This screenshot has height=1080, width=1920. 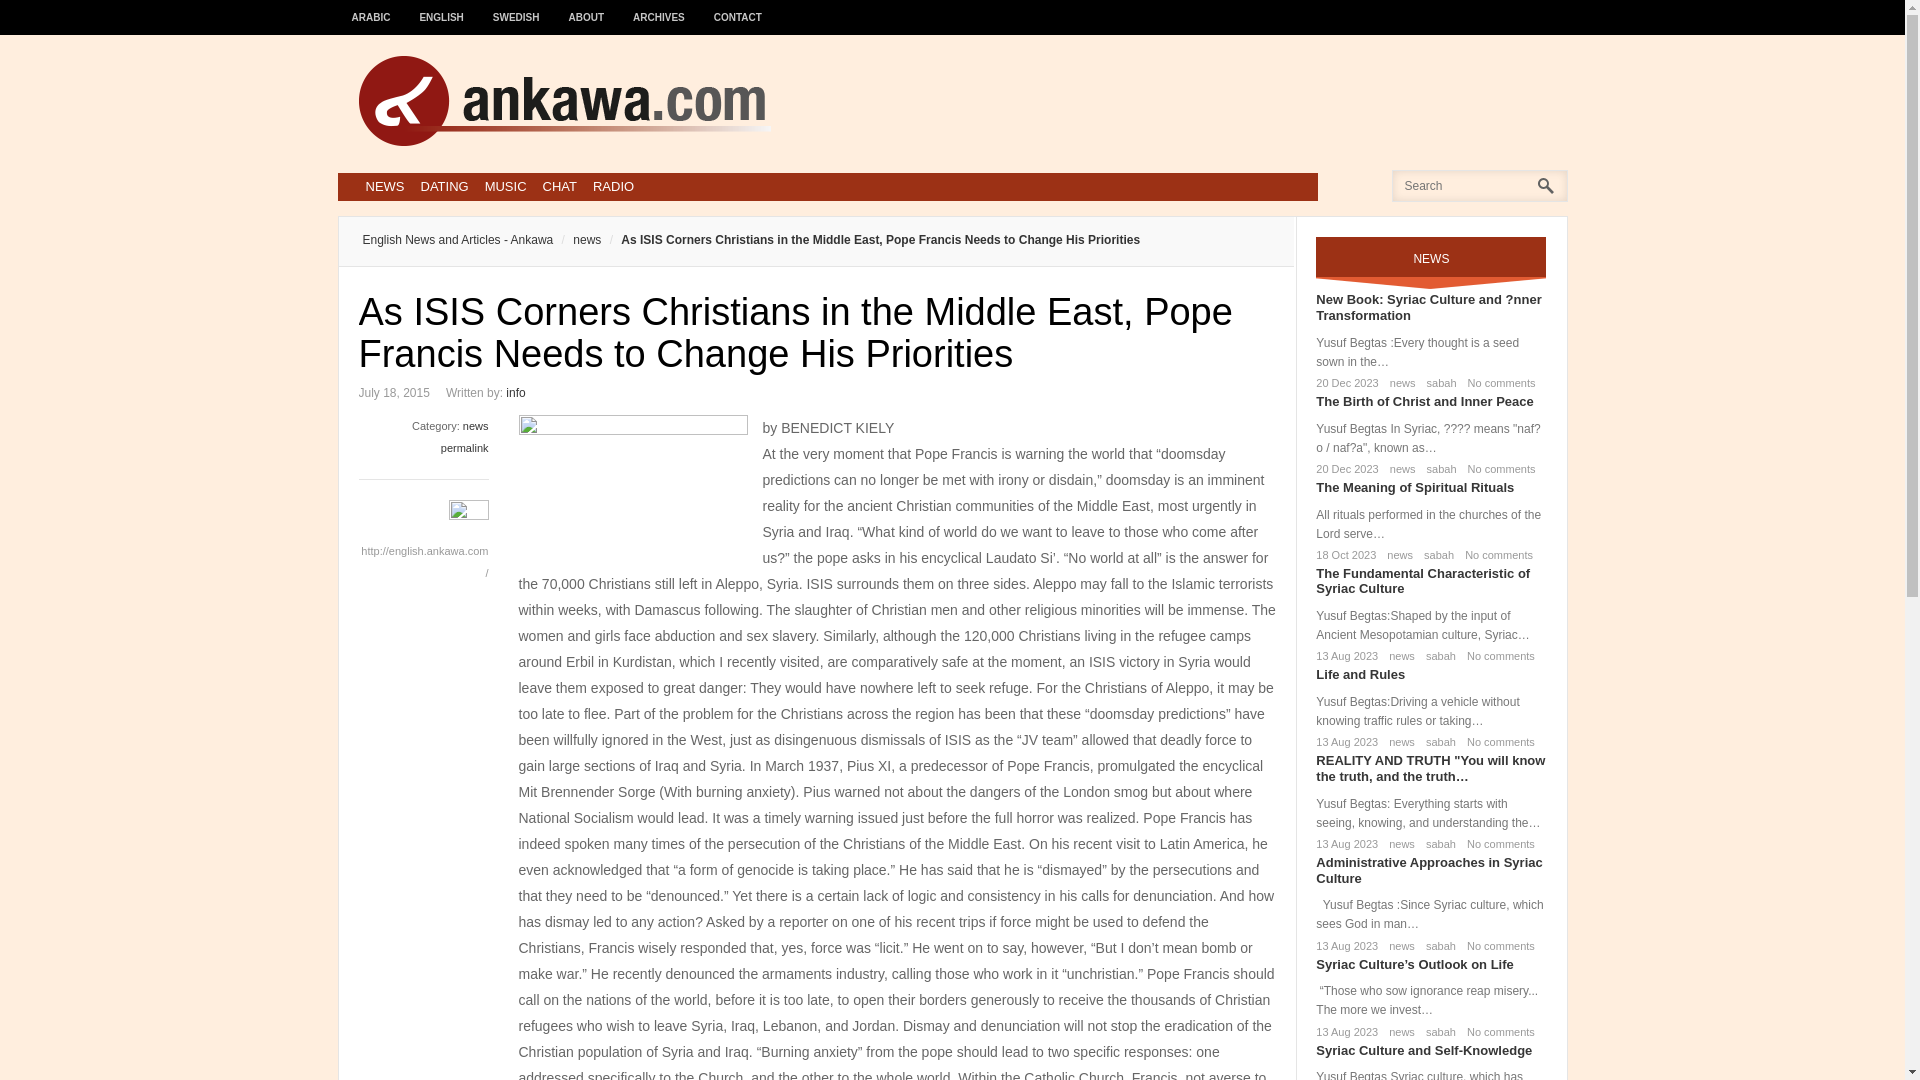 What do you see at coordinates (587, 8) in the screenshot?
I see `ABOUT` at bounding box center [587, 8].